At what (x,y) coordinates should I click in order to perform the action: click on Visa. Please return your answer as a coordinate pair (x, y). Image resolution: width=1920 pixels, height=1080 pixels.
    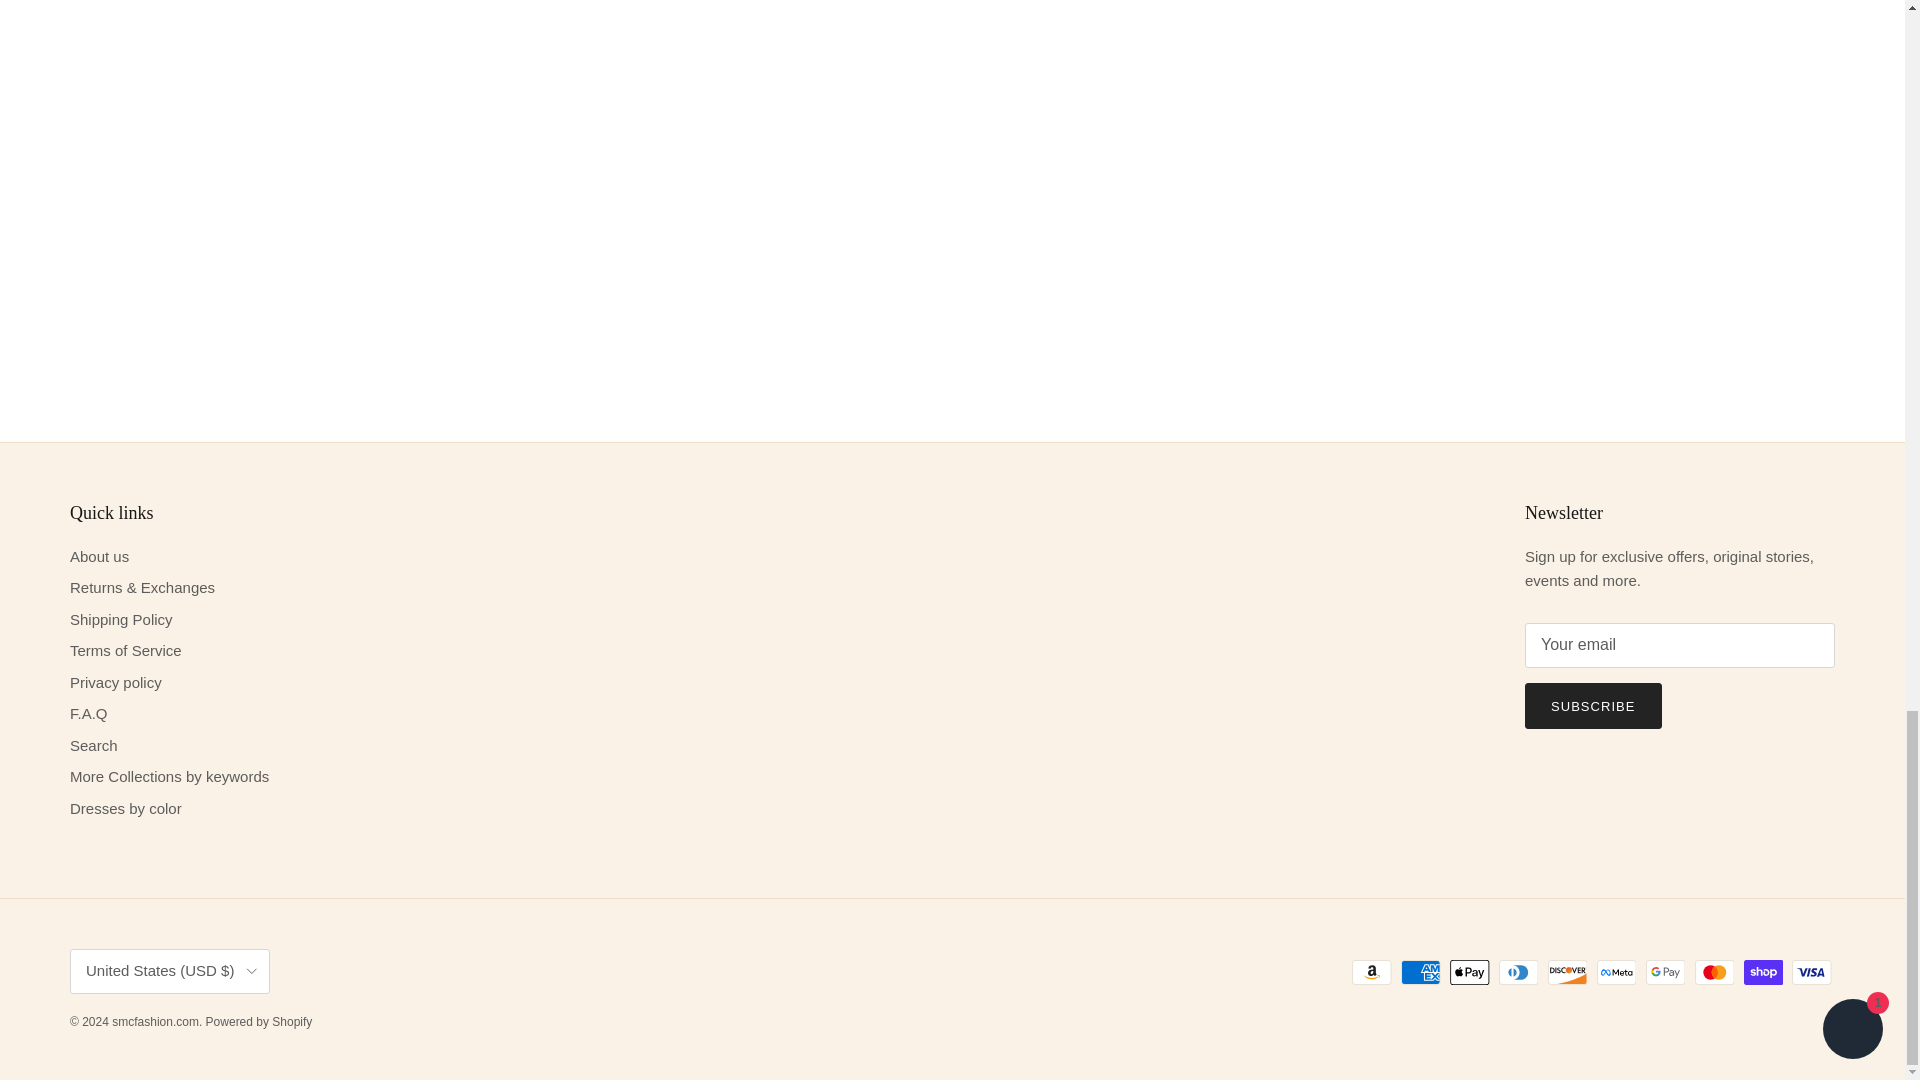
    Looking at the image, I should click on (1811, 972).